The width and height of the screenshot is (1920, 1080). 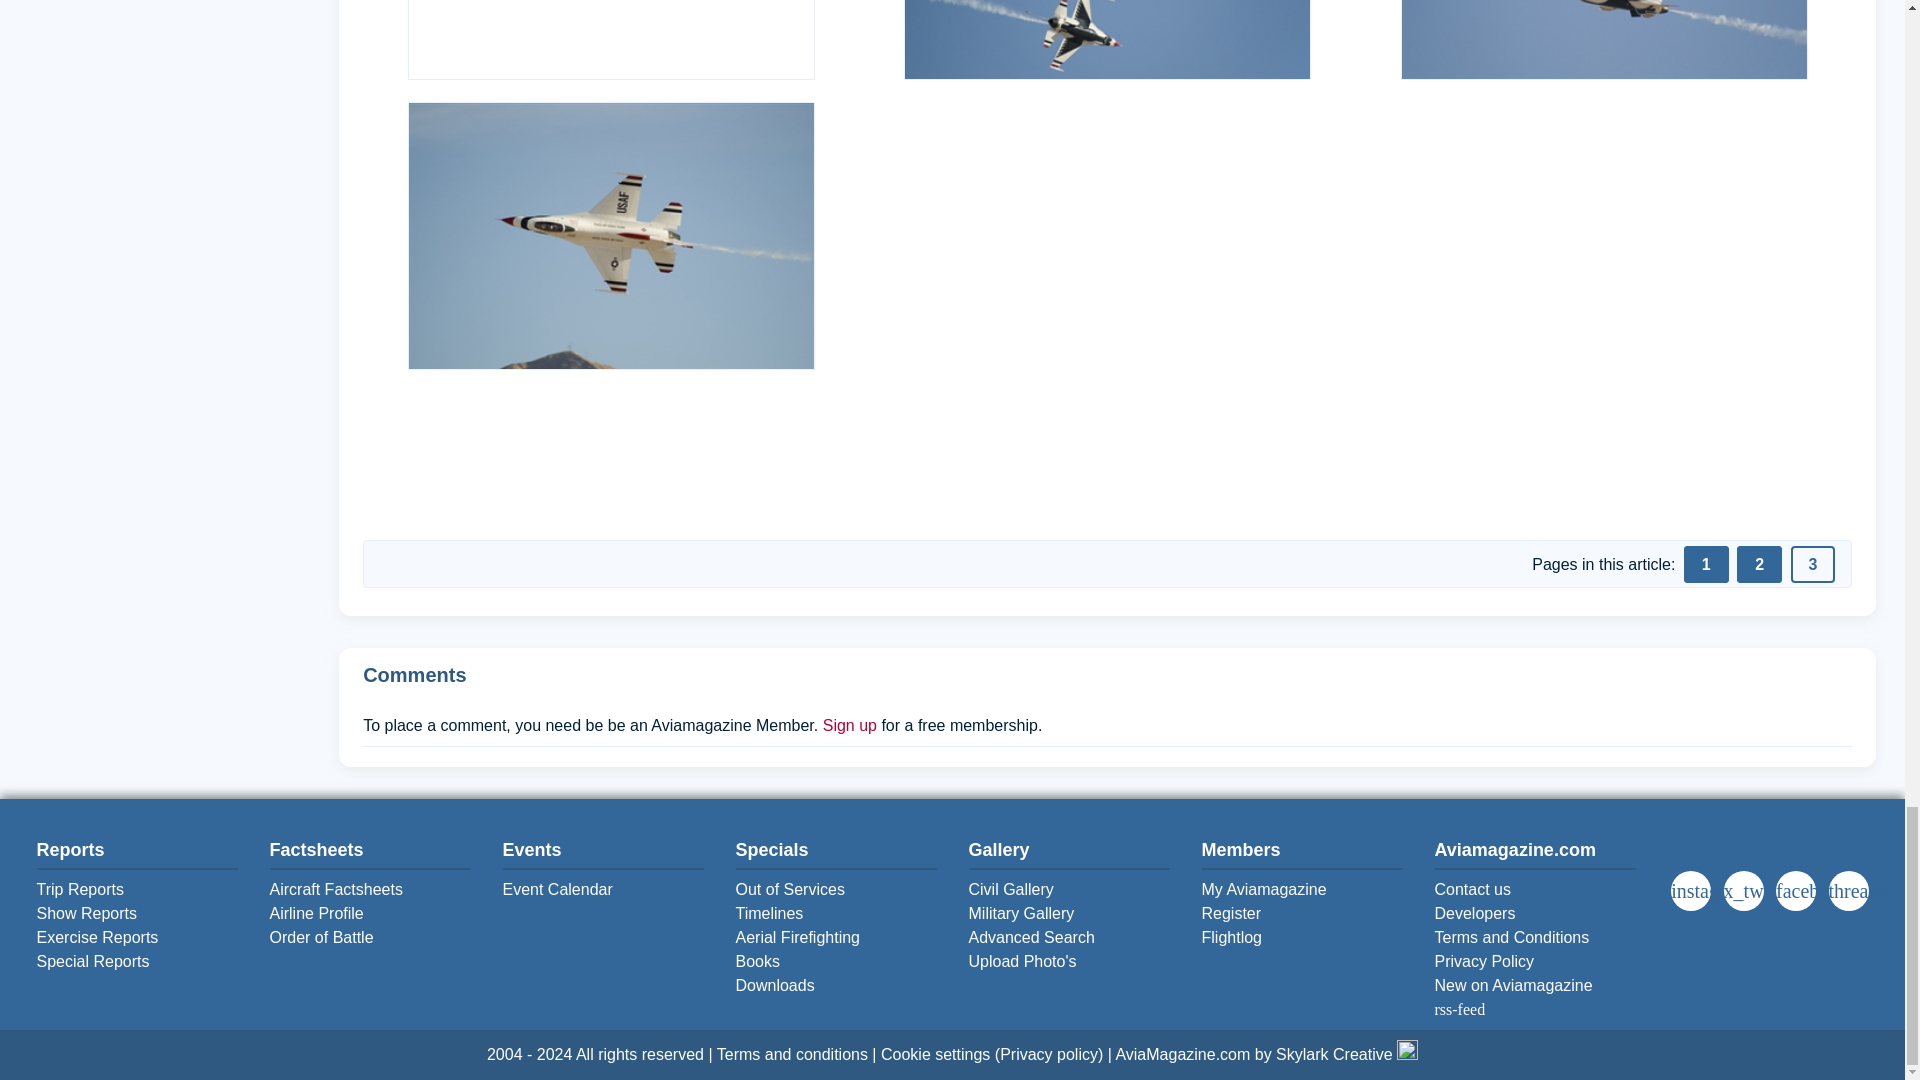 I want to click on Page 2, so click(x=1759, y=564).